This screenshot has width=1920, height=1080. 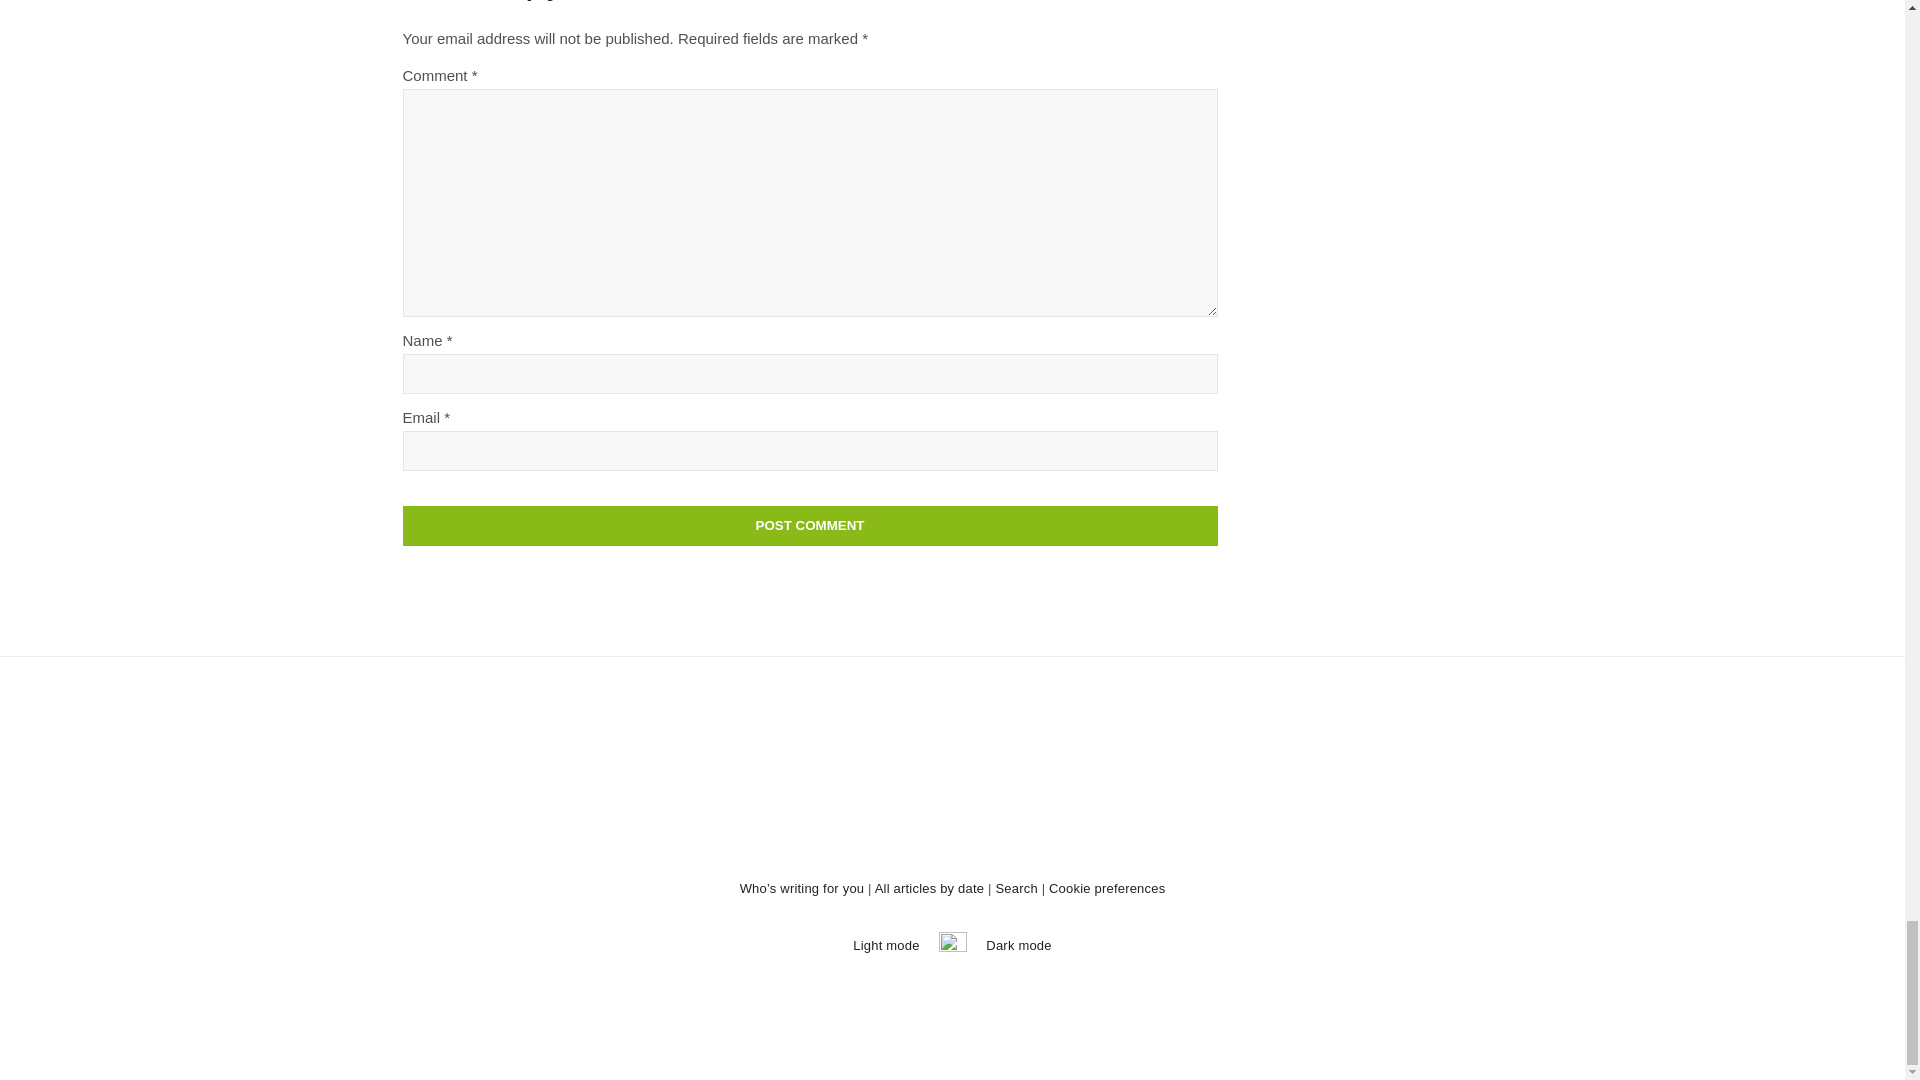 I want to click on Post Comment, so click(x=809, y=526).